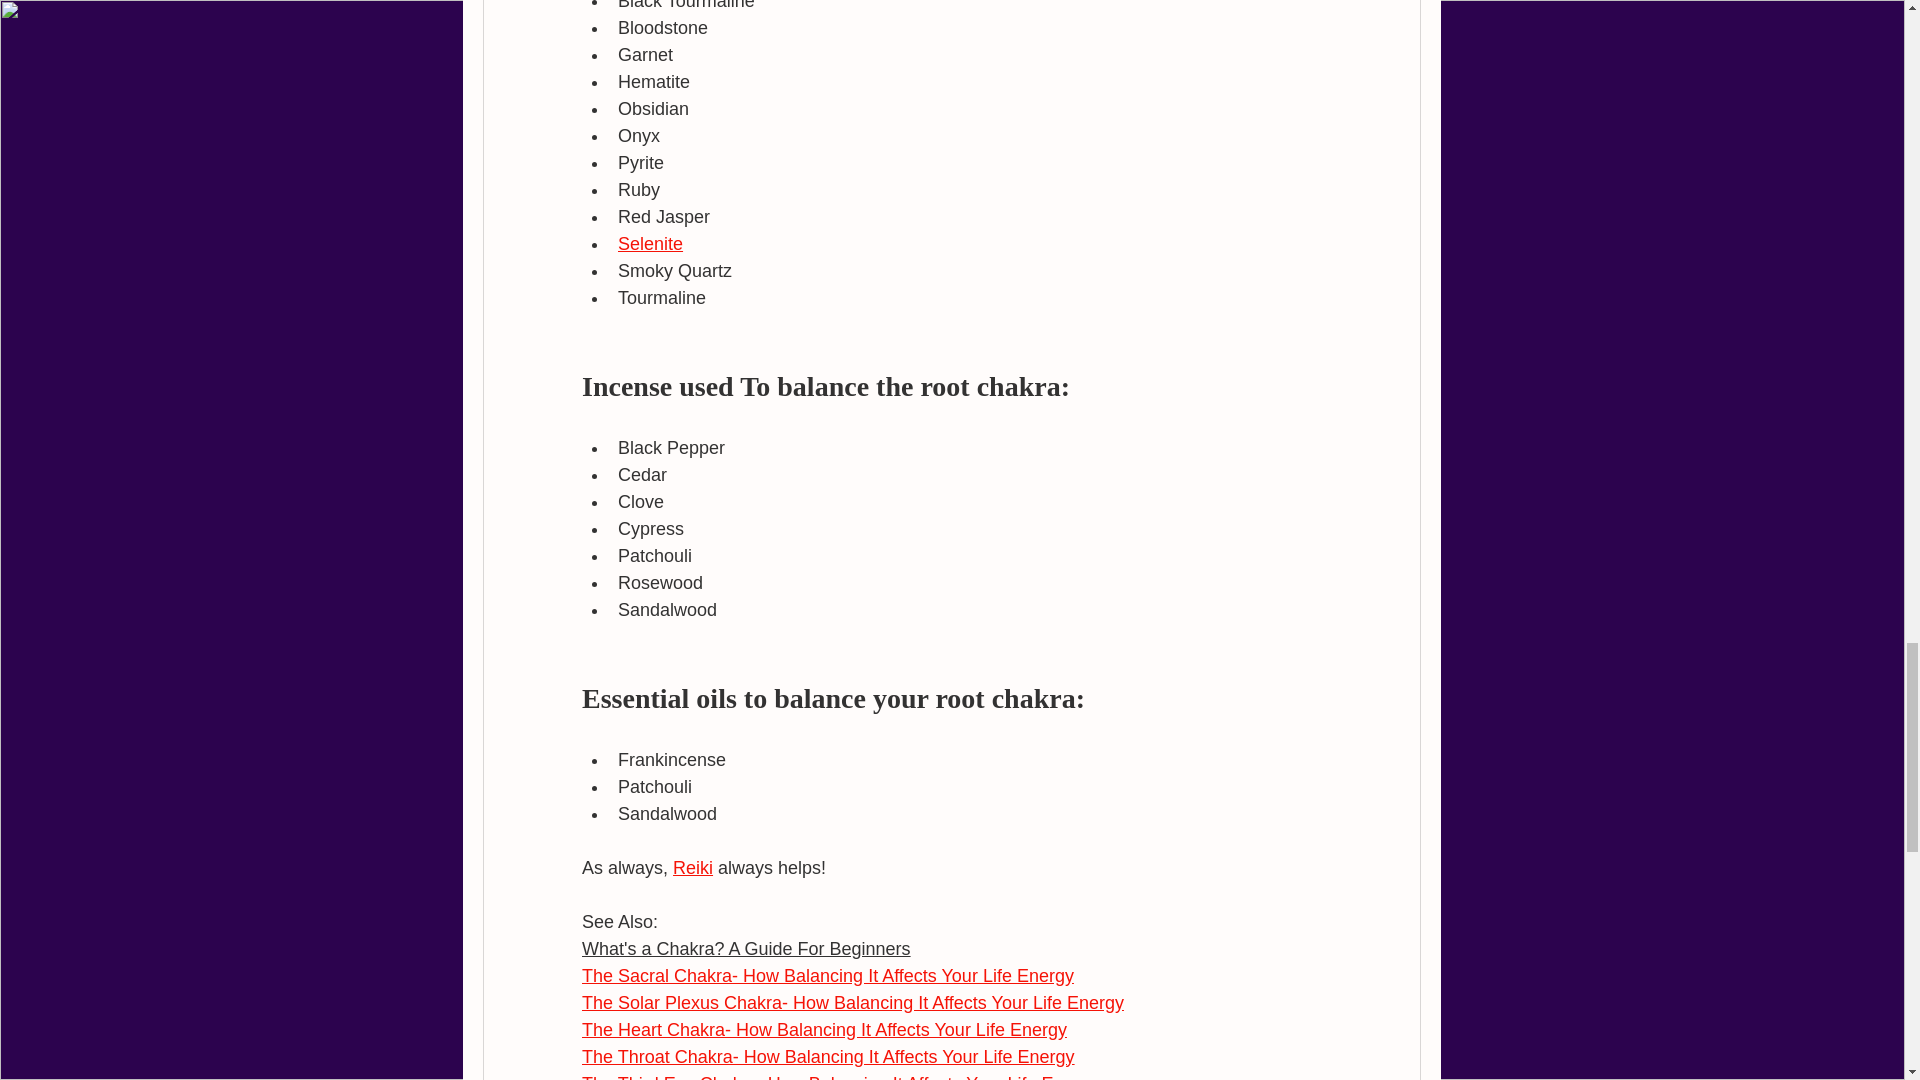  I want to click on The Sacral Chakra- How Balancing It Affects Your Life Energy, so click(827, 976).